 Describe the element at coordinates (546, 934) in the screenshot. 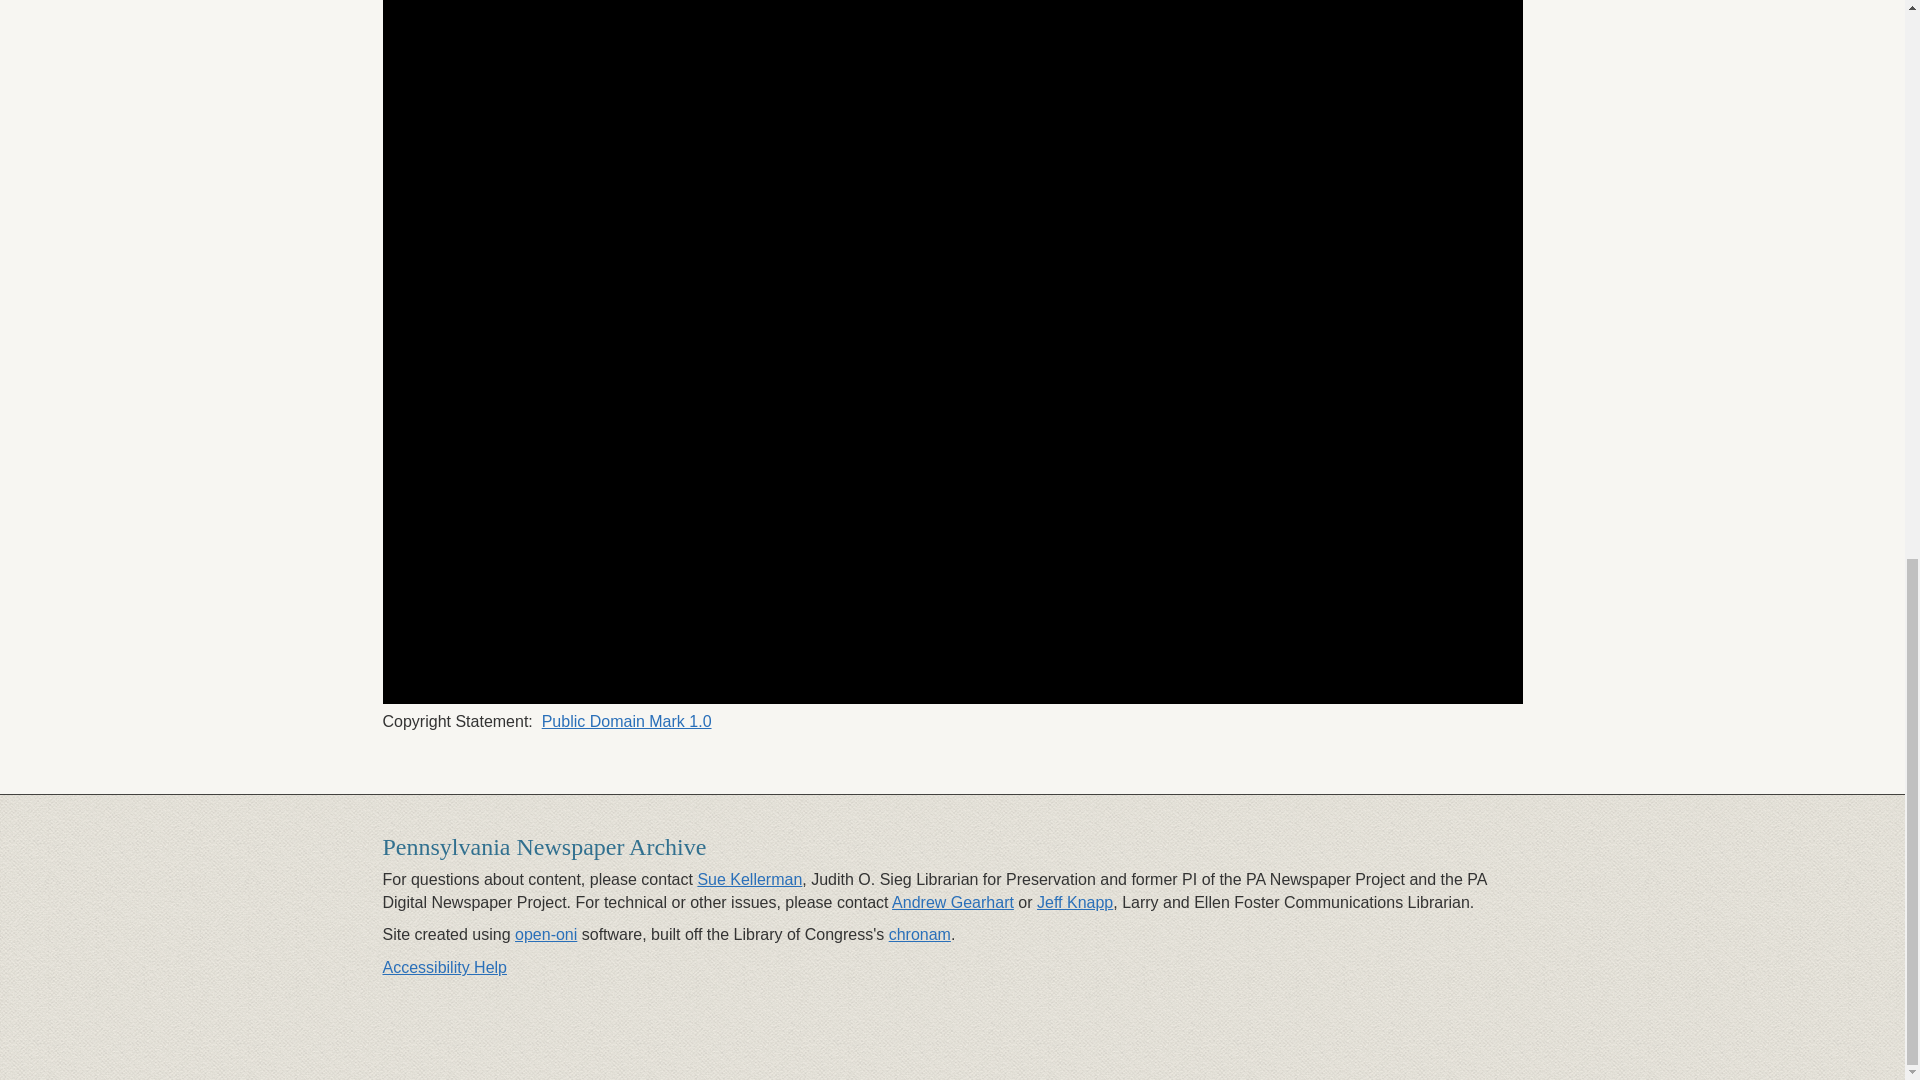

I see `open-oni` at that location.